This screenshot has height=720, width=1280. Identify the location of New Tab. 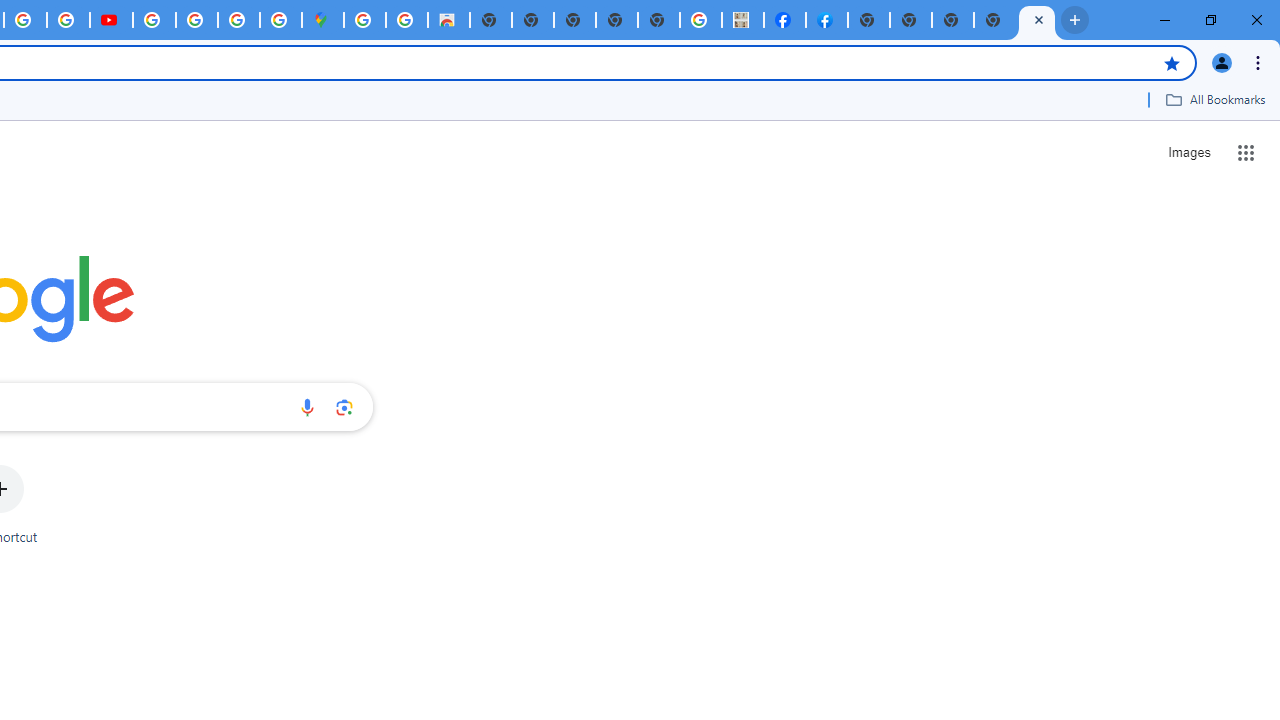
(868, 20).